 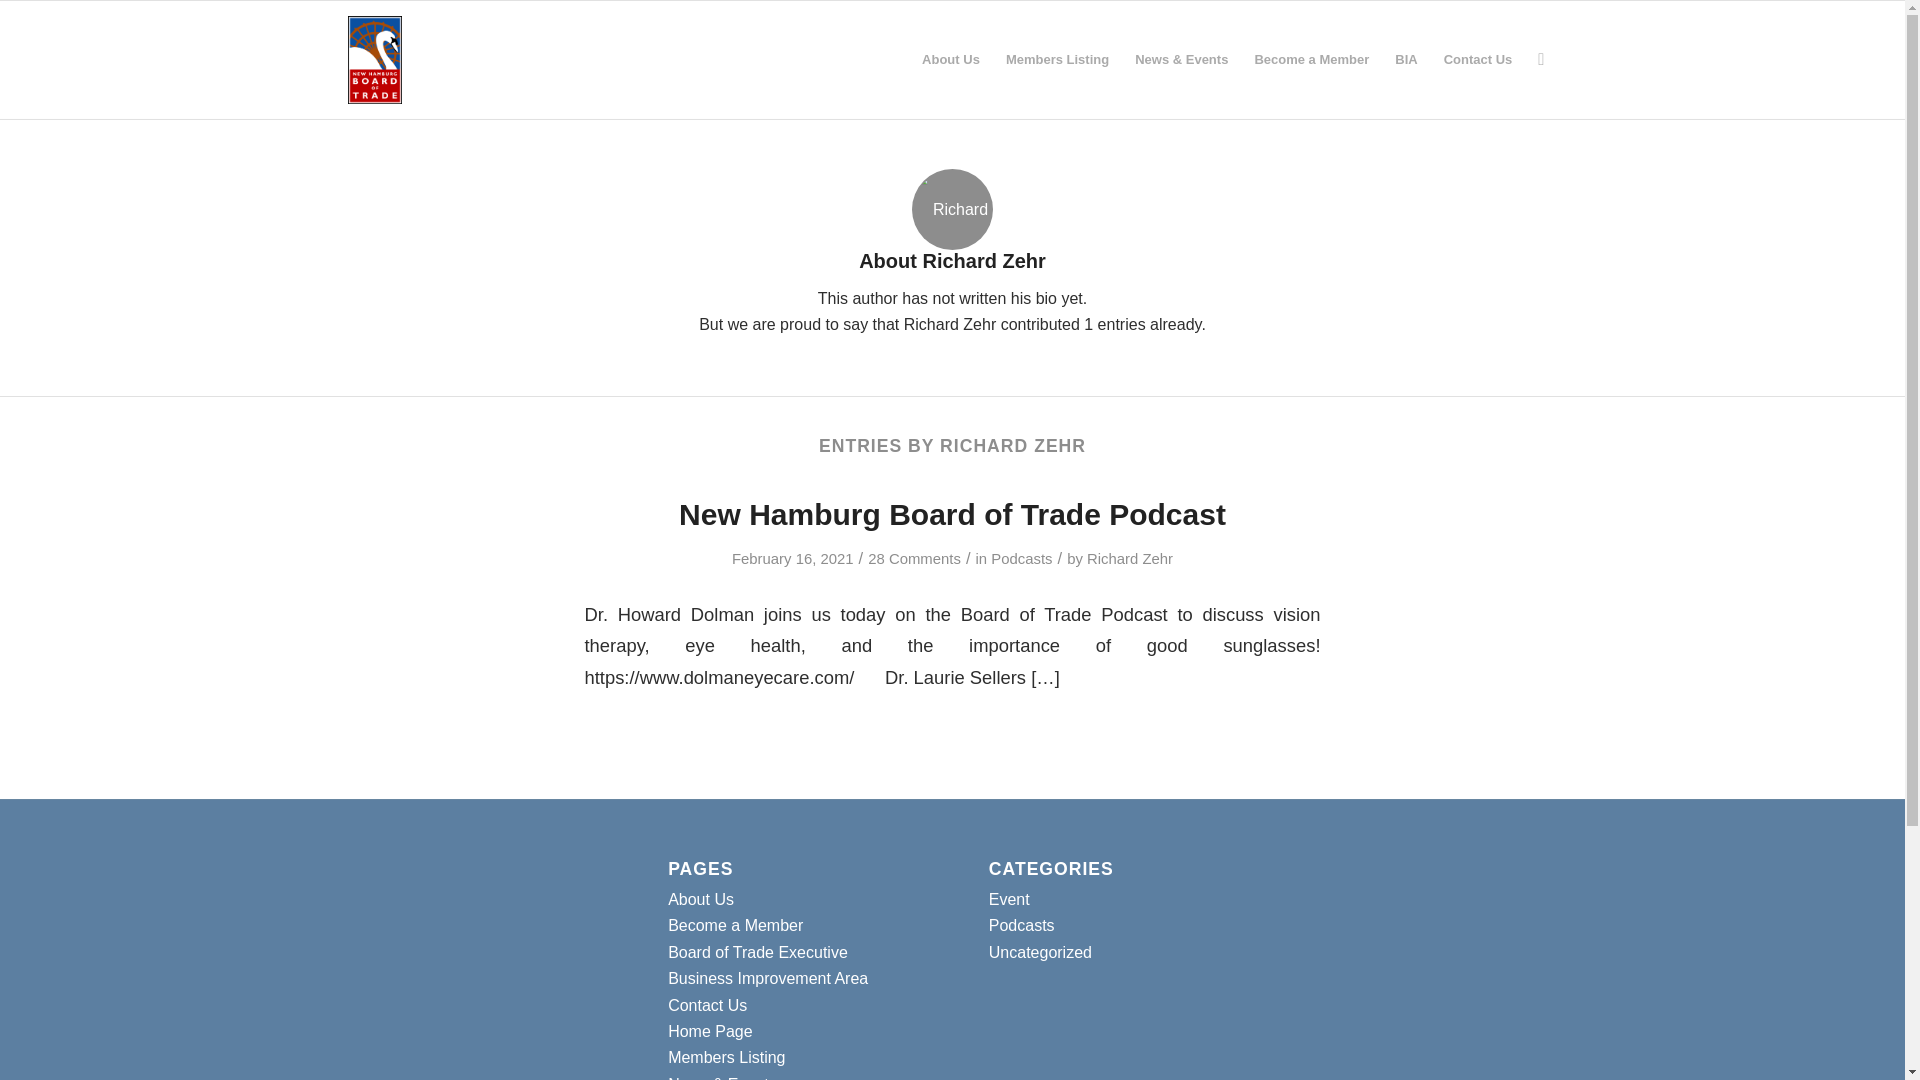 I want to click on 28 Comments, so click(x=914, y=558).